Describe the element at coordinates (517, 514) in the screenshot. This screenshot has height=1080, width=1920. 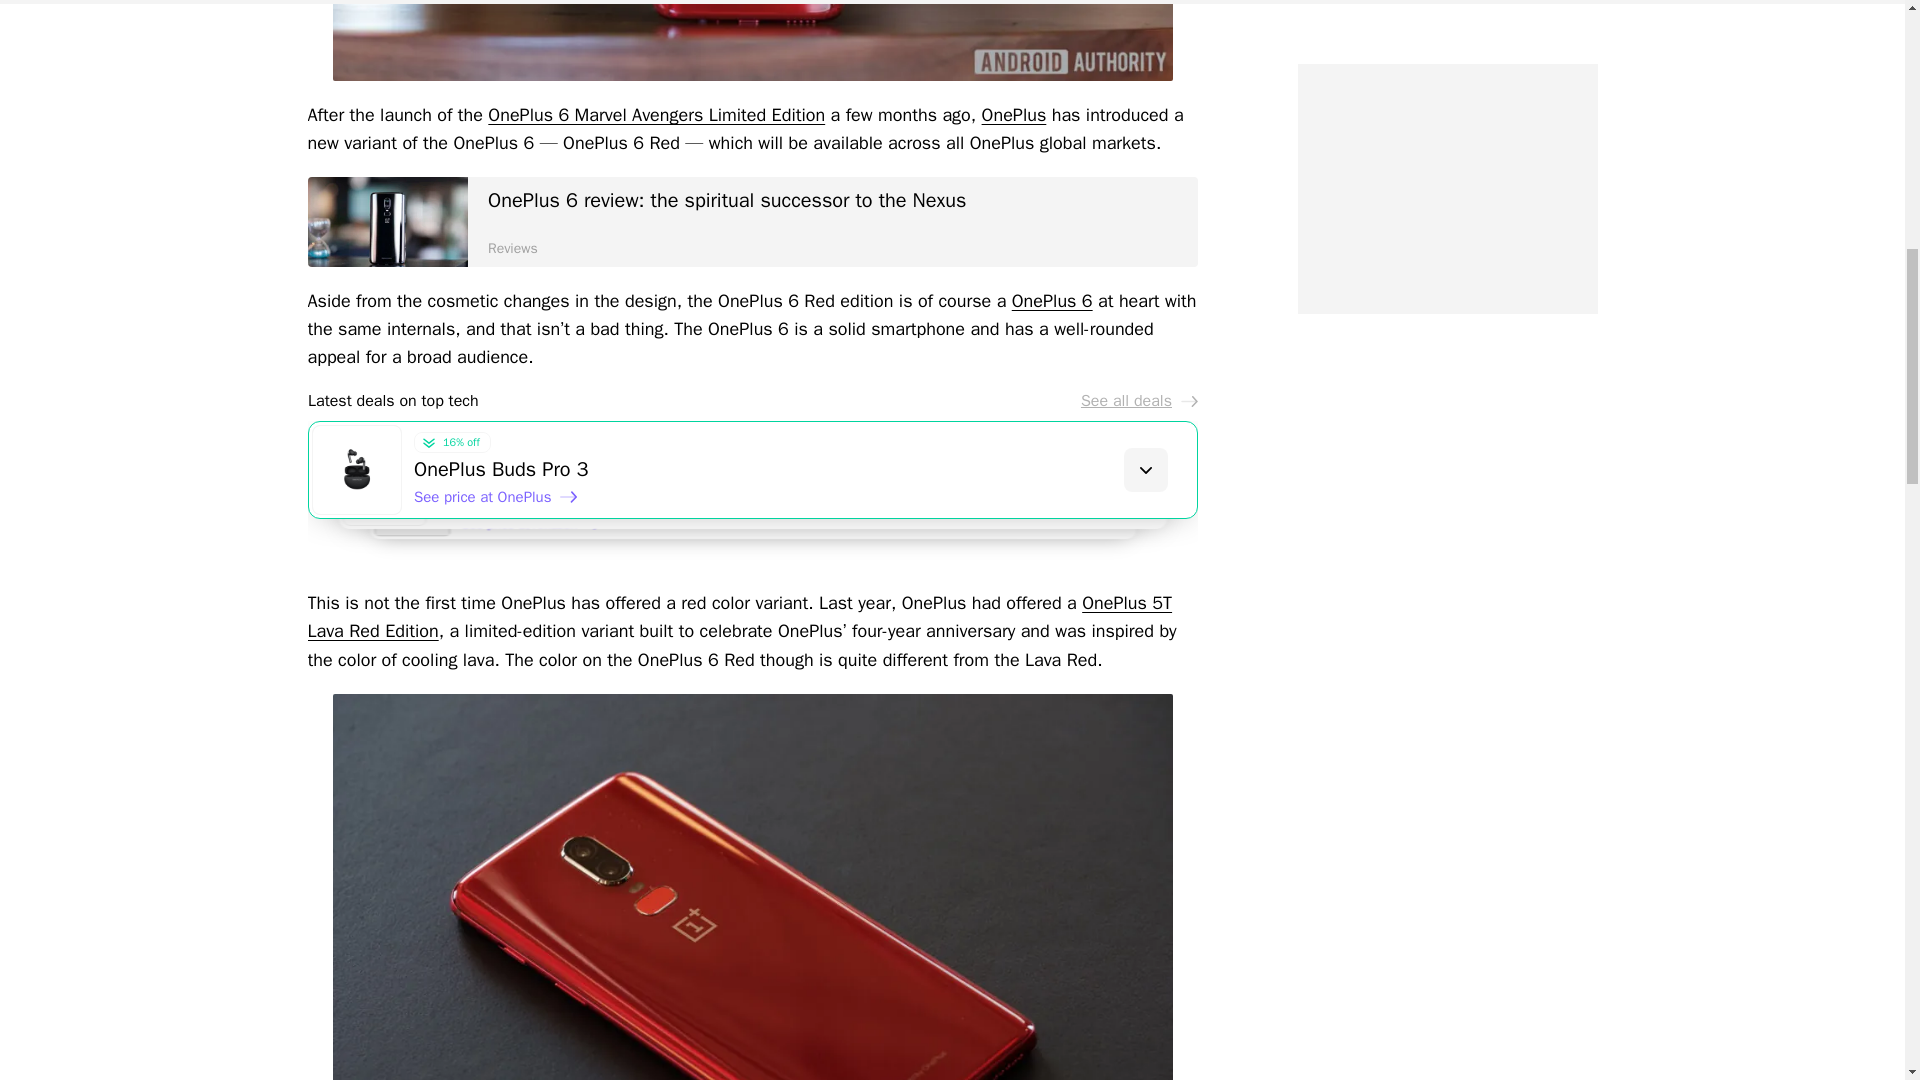
I see `See price at Amazon` at that location.